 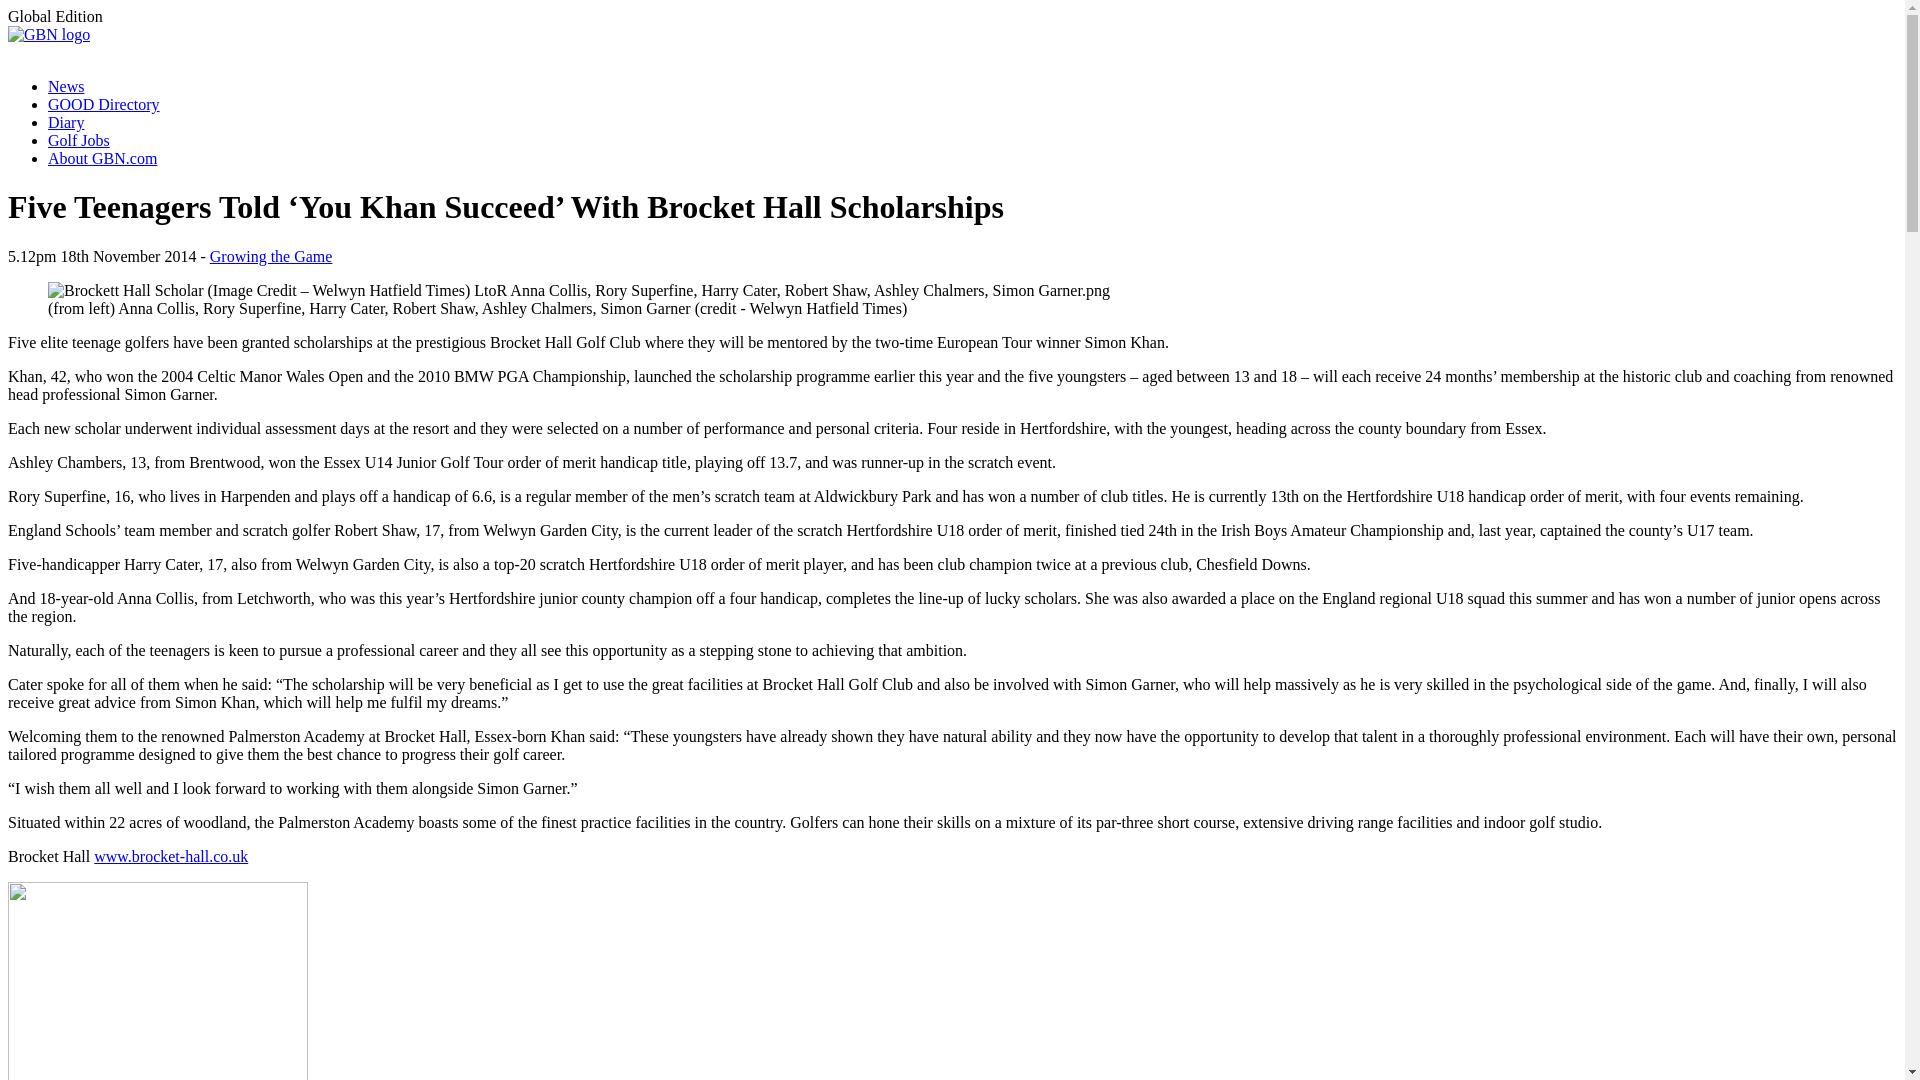 I want to click on About GBN.com, so click(x=102, y=158).